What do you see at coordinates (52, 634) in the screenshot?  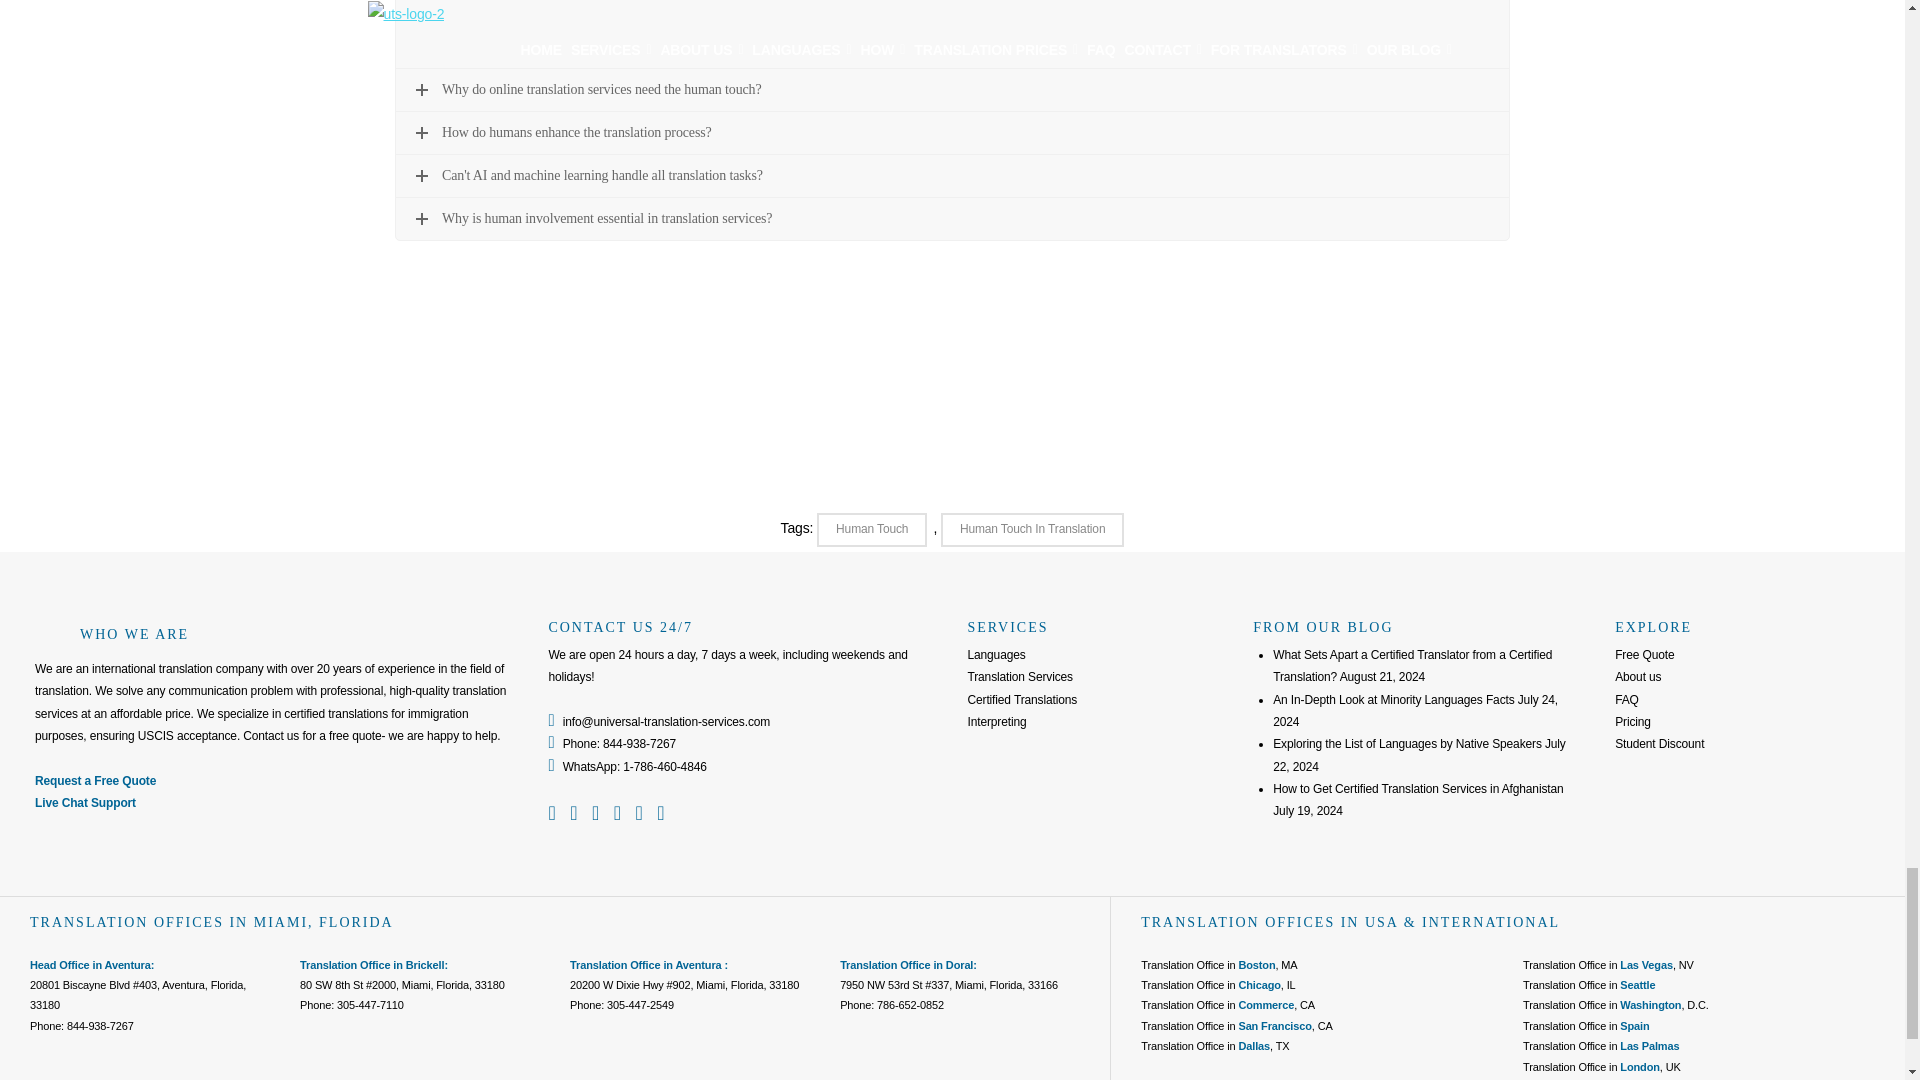 I see `universal-logo-correct 1` at bounding box center [52, 634].